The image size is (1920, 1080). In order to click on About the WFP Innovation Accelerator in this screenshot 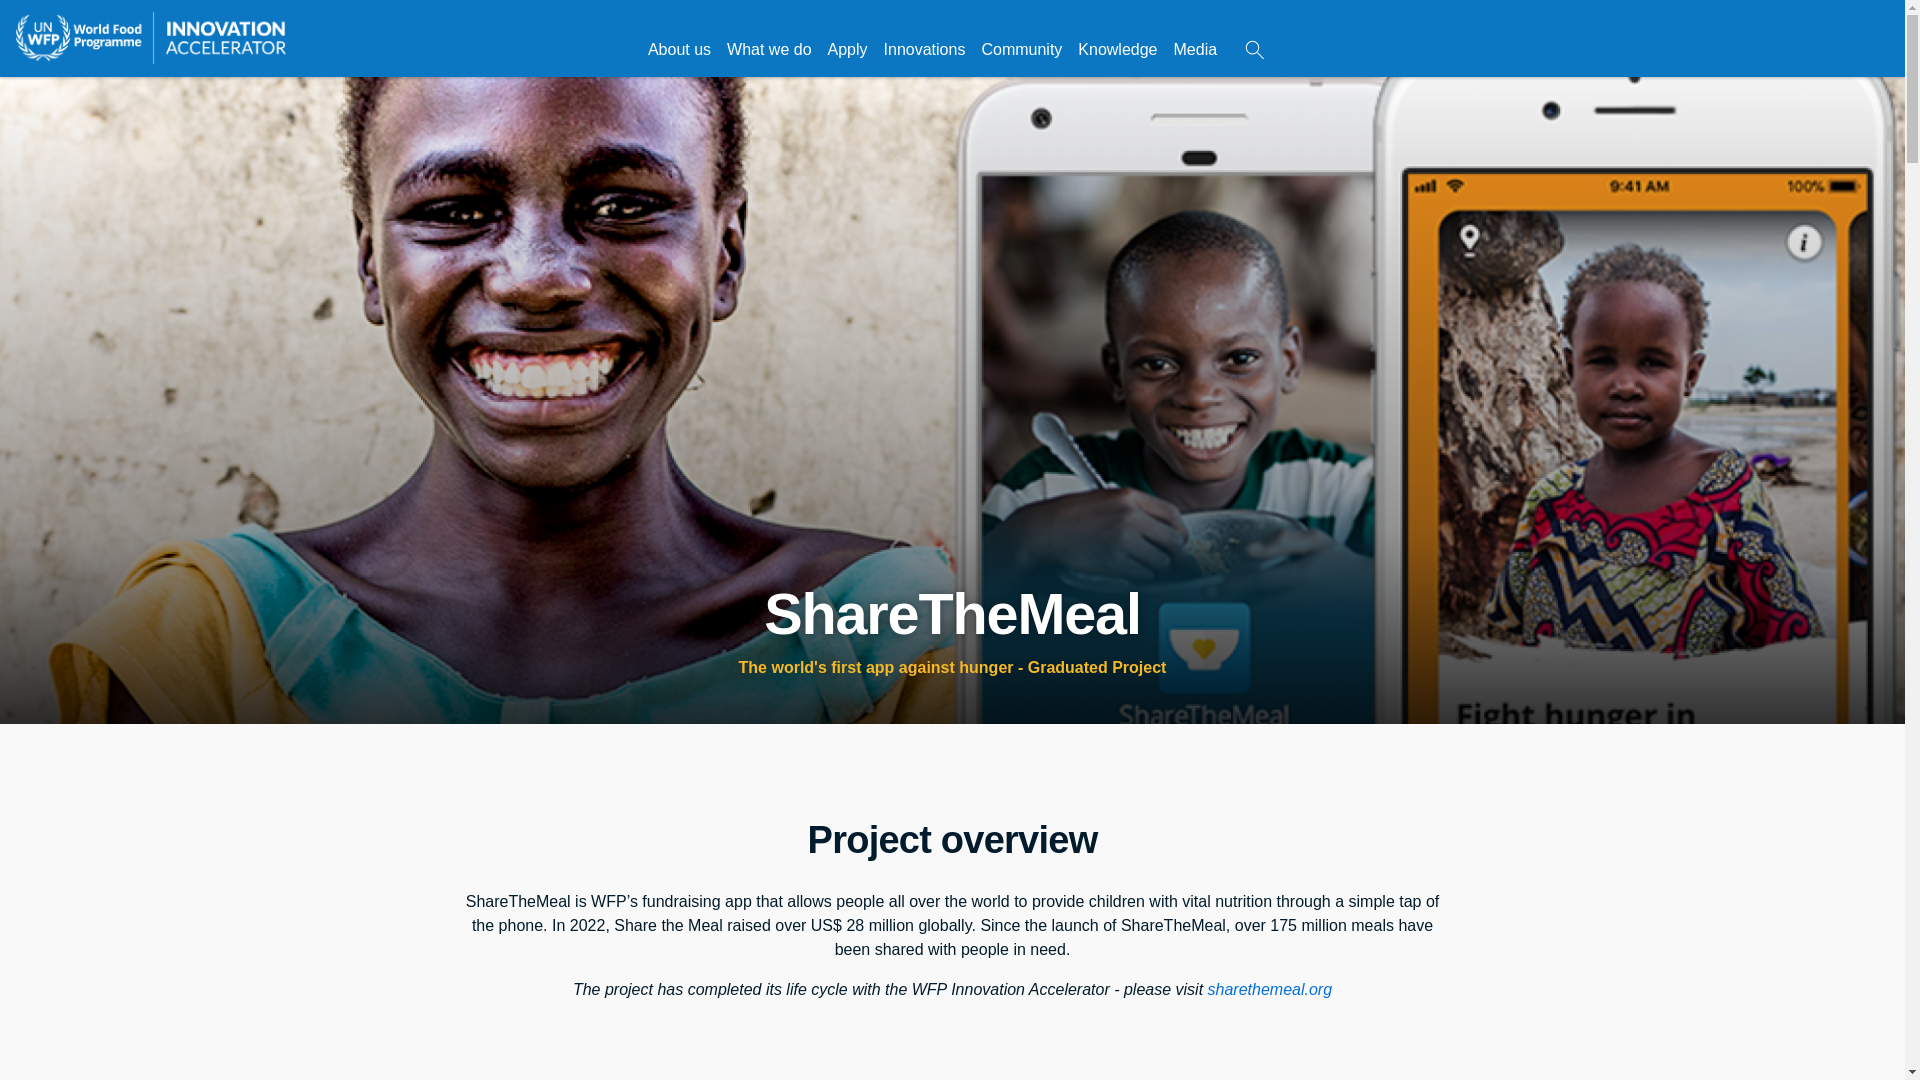, I will do `click(678, 49)`.